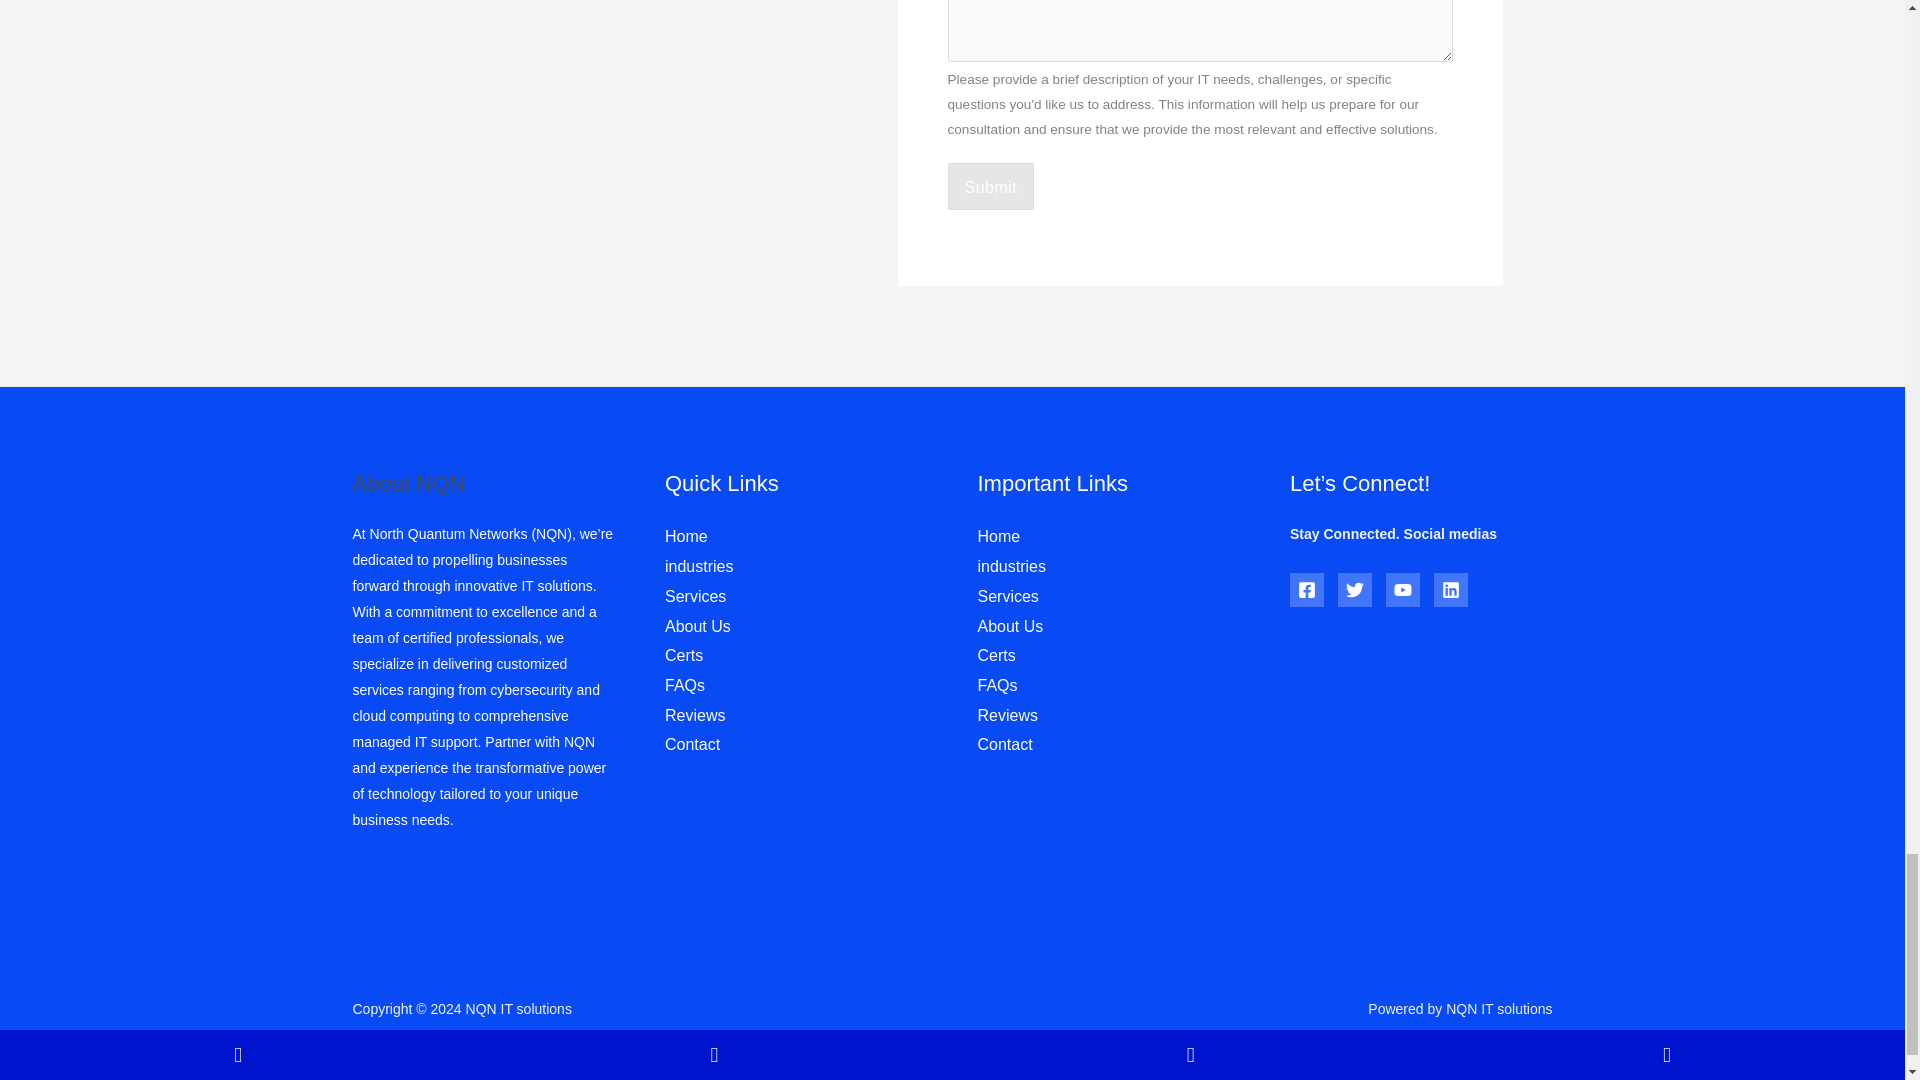  I want to click on About Us, so click(1010, 626).